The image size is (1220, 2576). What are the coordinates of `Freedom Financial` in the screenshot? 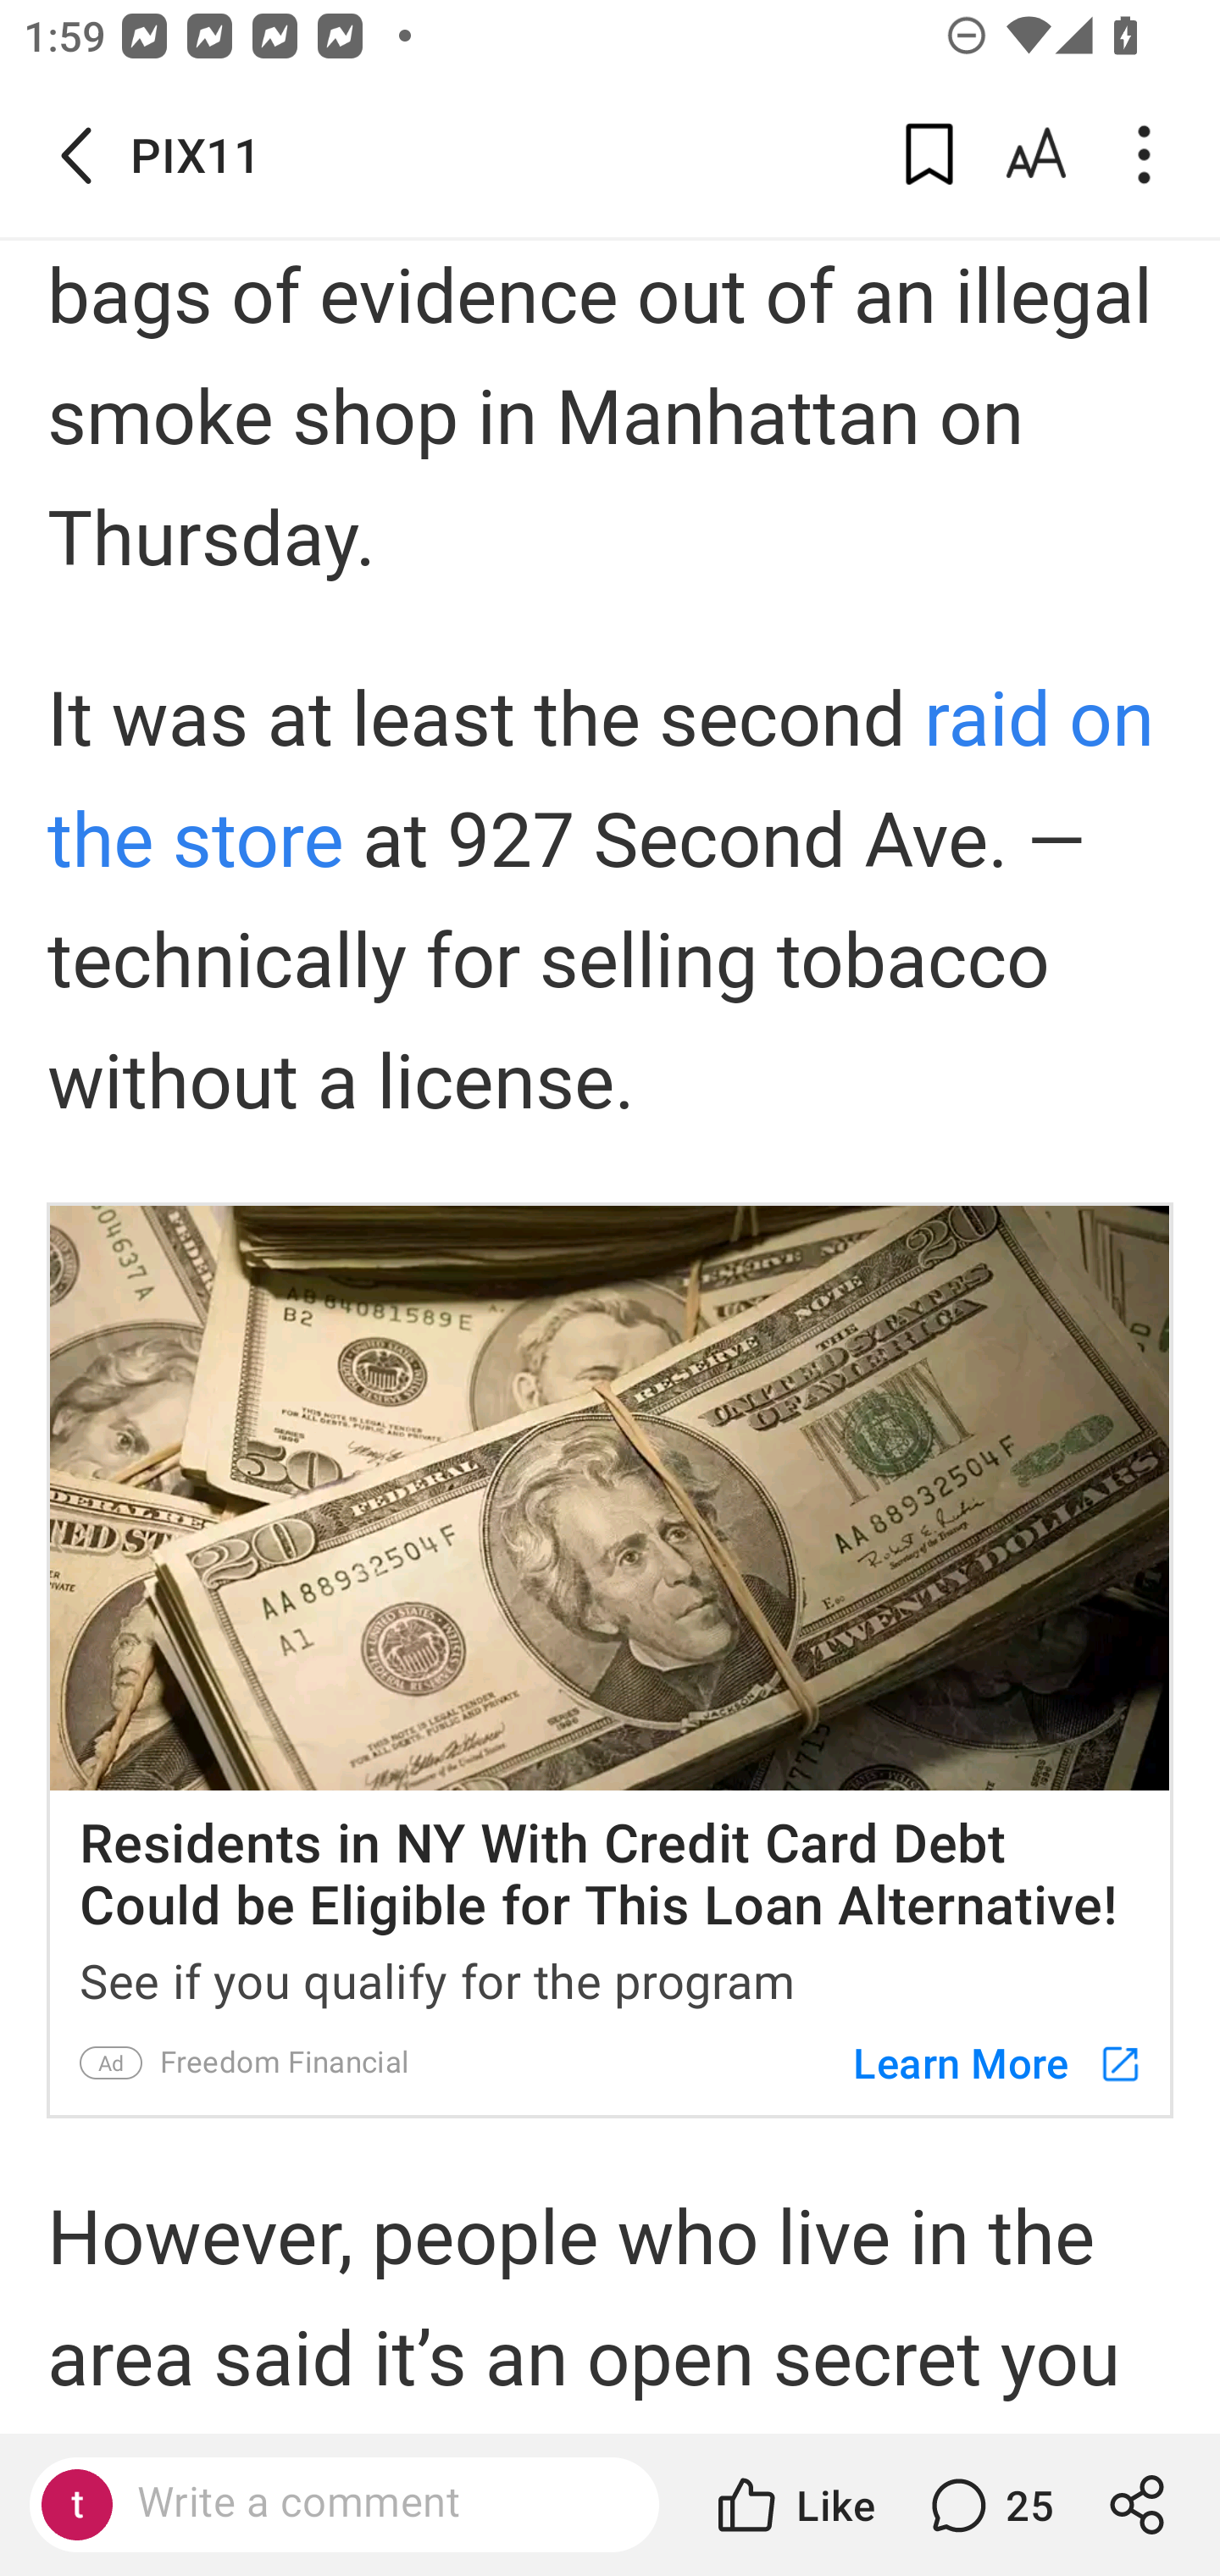 It's located at (285, 2062).